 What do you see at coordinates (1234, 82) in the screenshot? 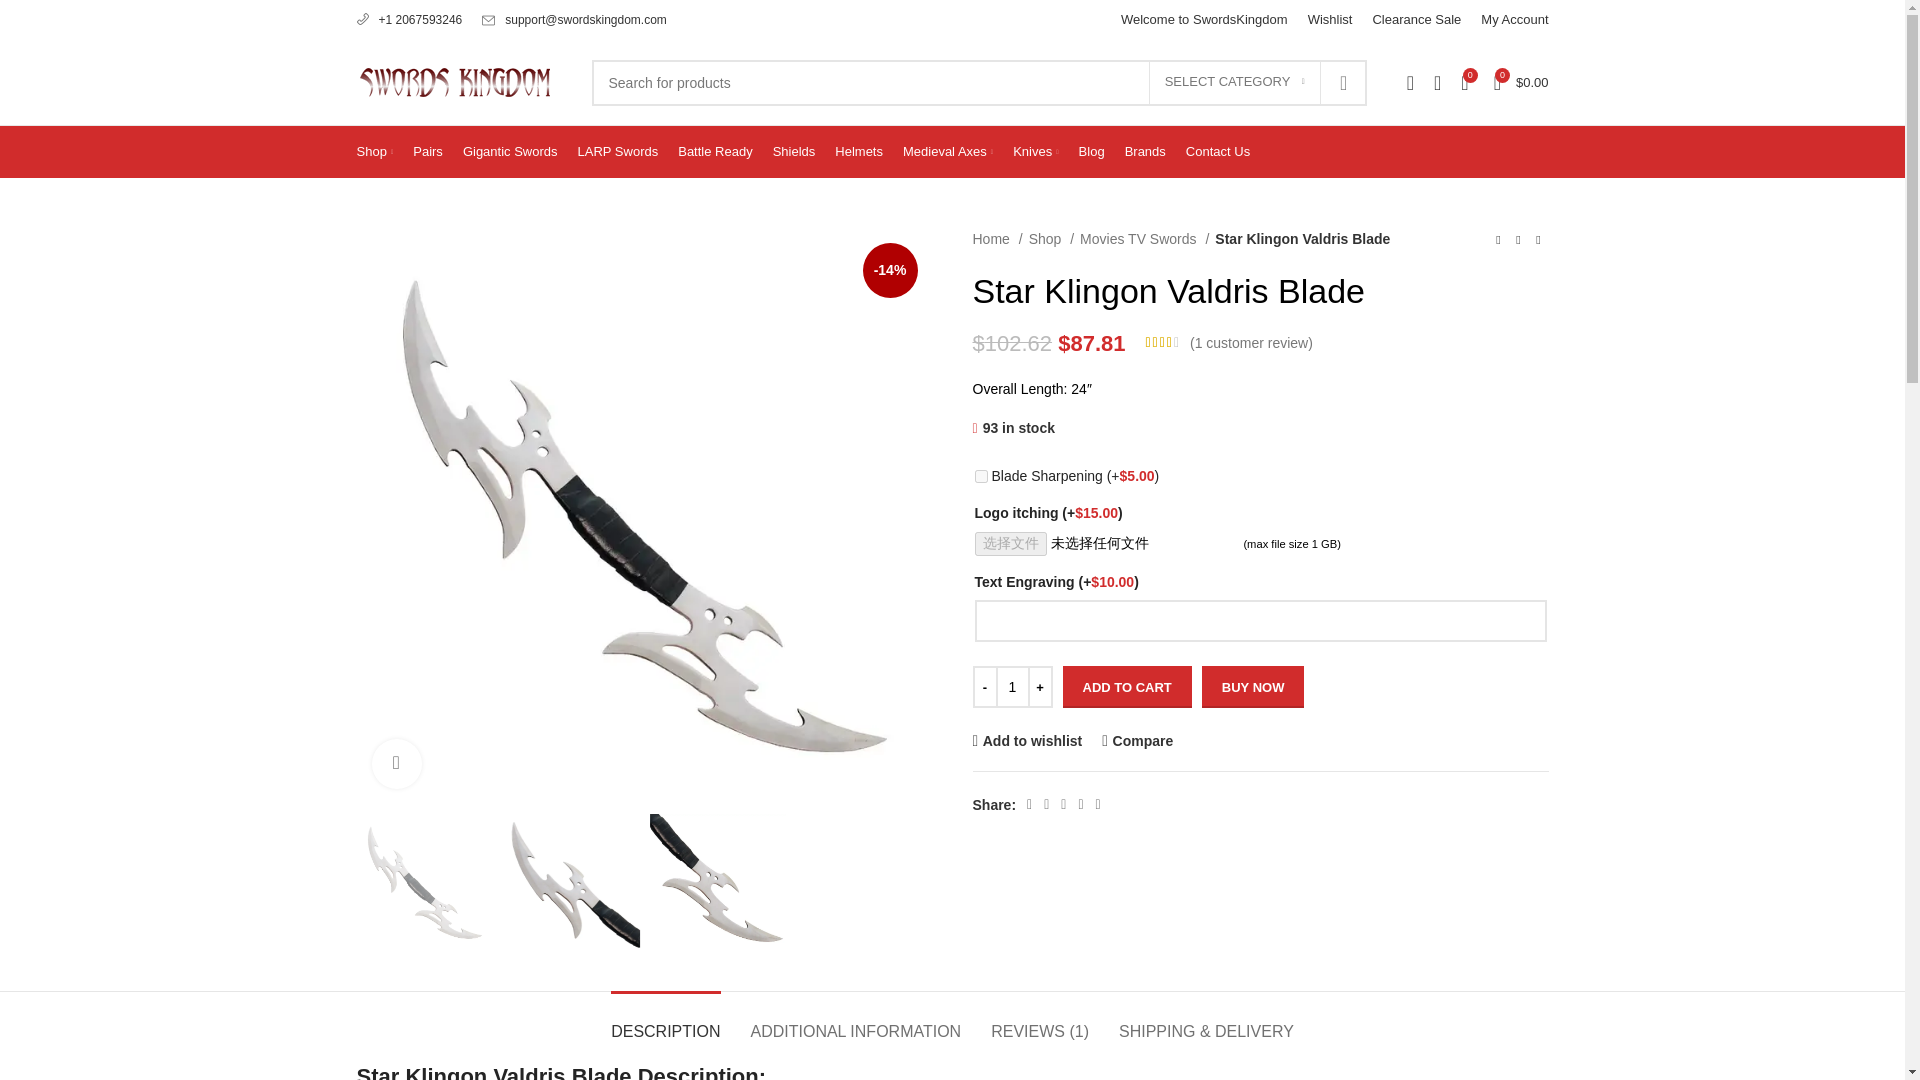
I see `SELECT CATEGORY` at bounding box center [1234, 82].